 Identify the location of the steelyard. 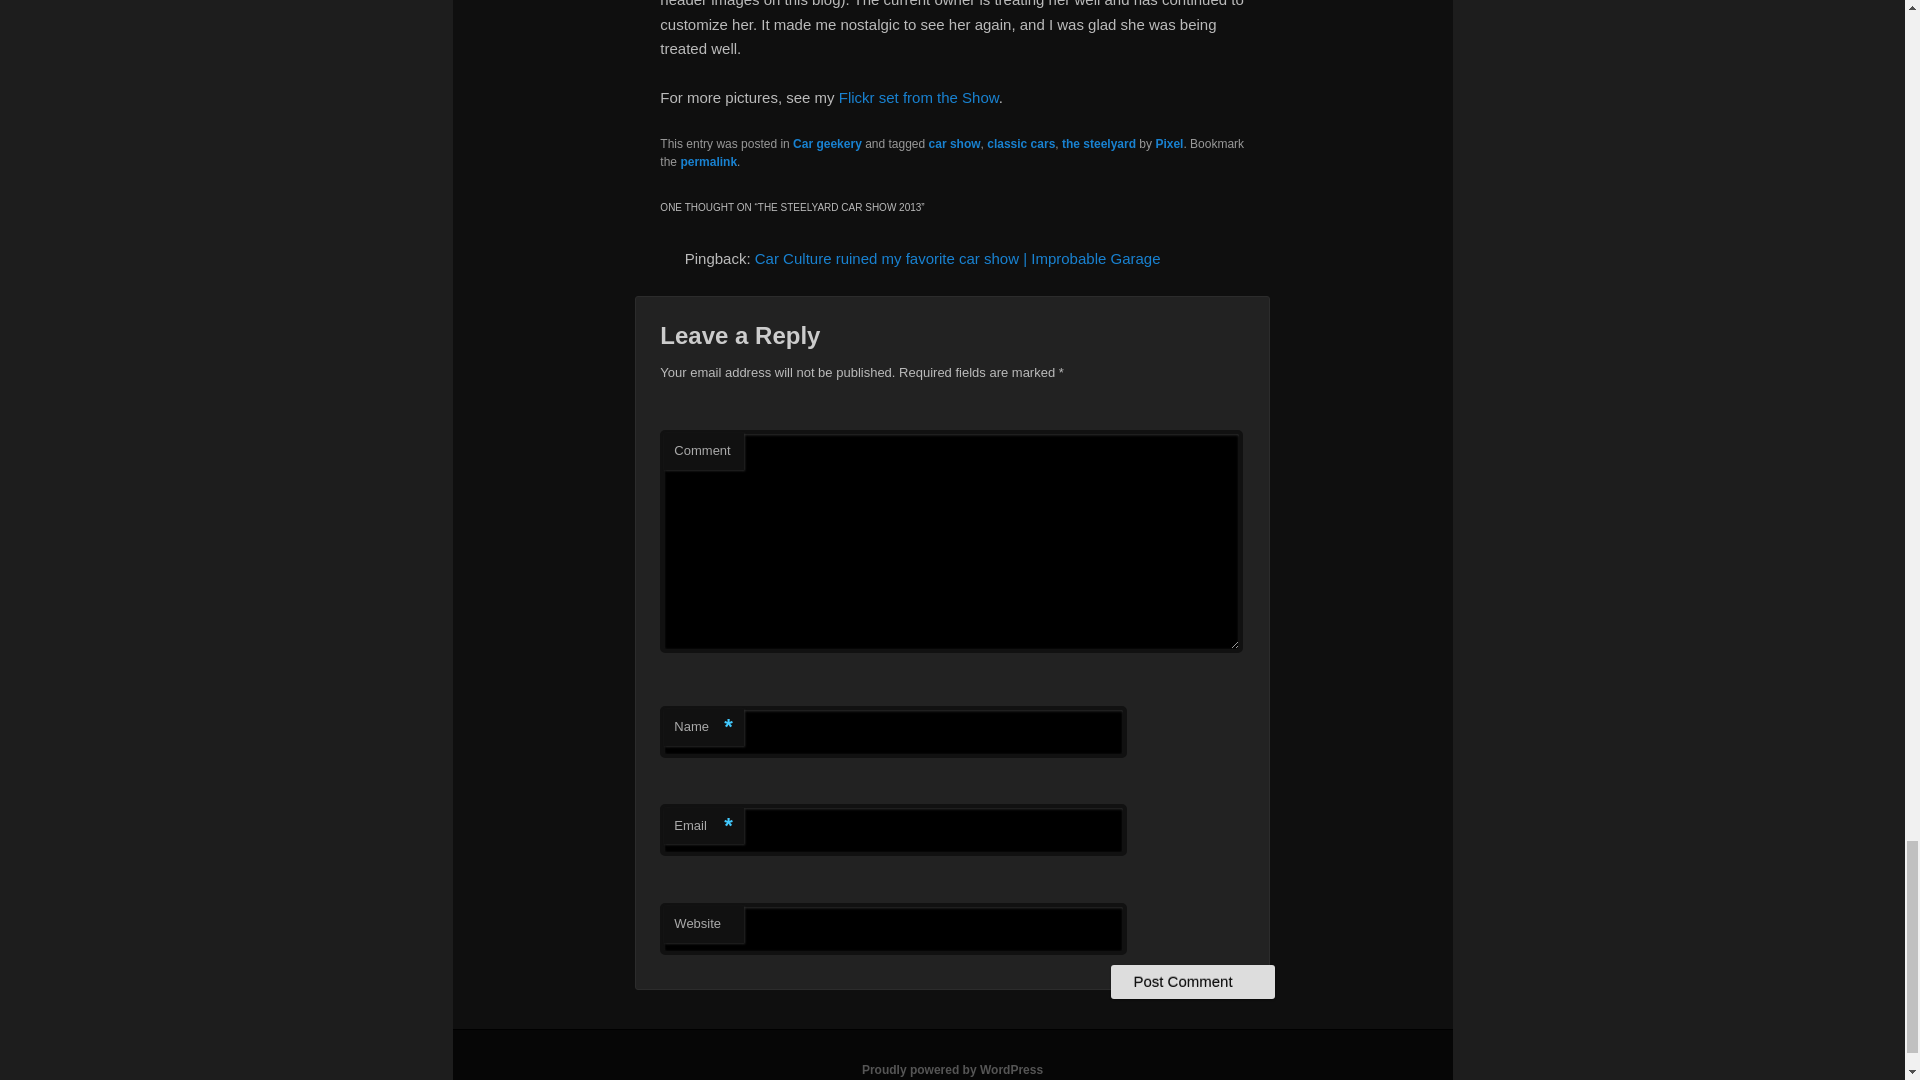
(1098, 144).